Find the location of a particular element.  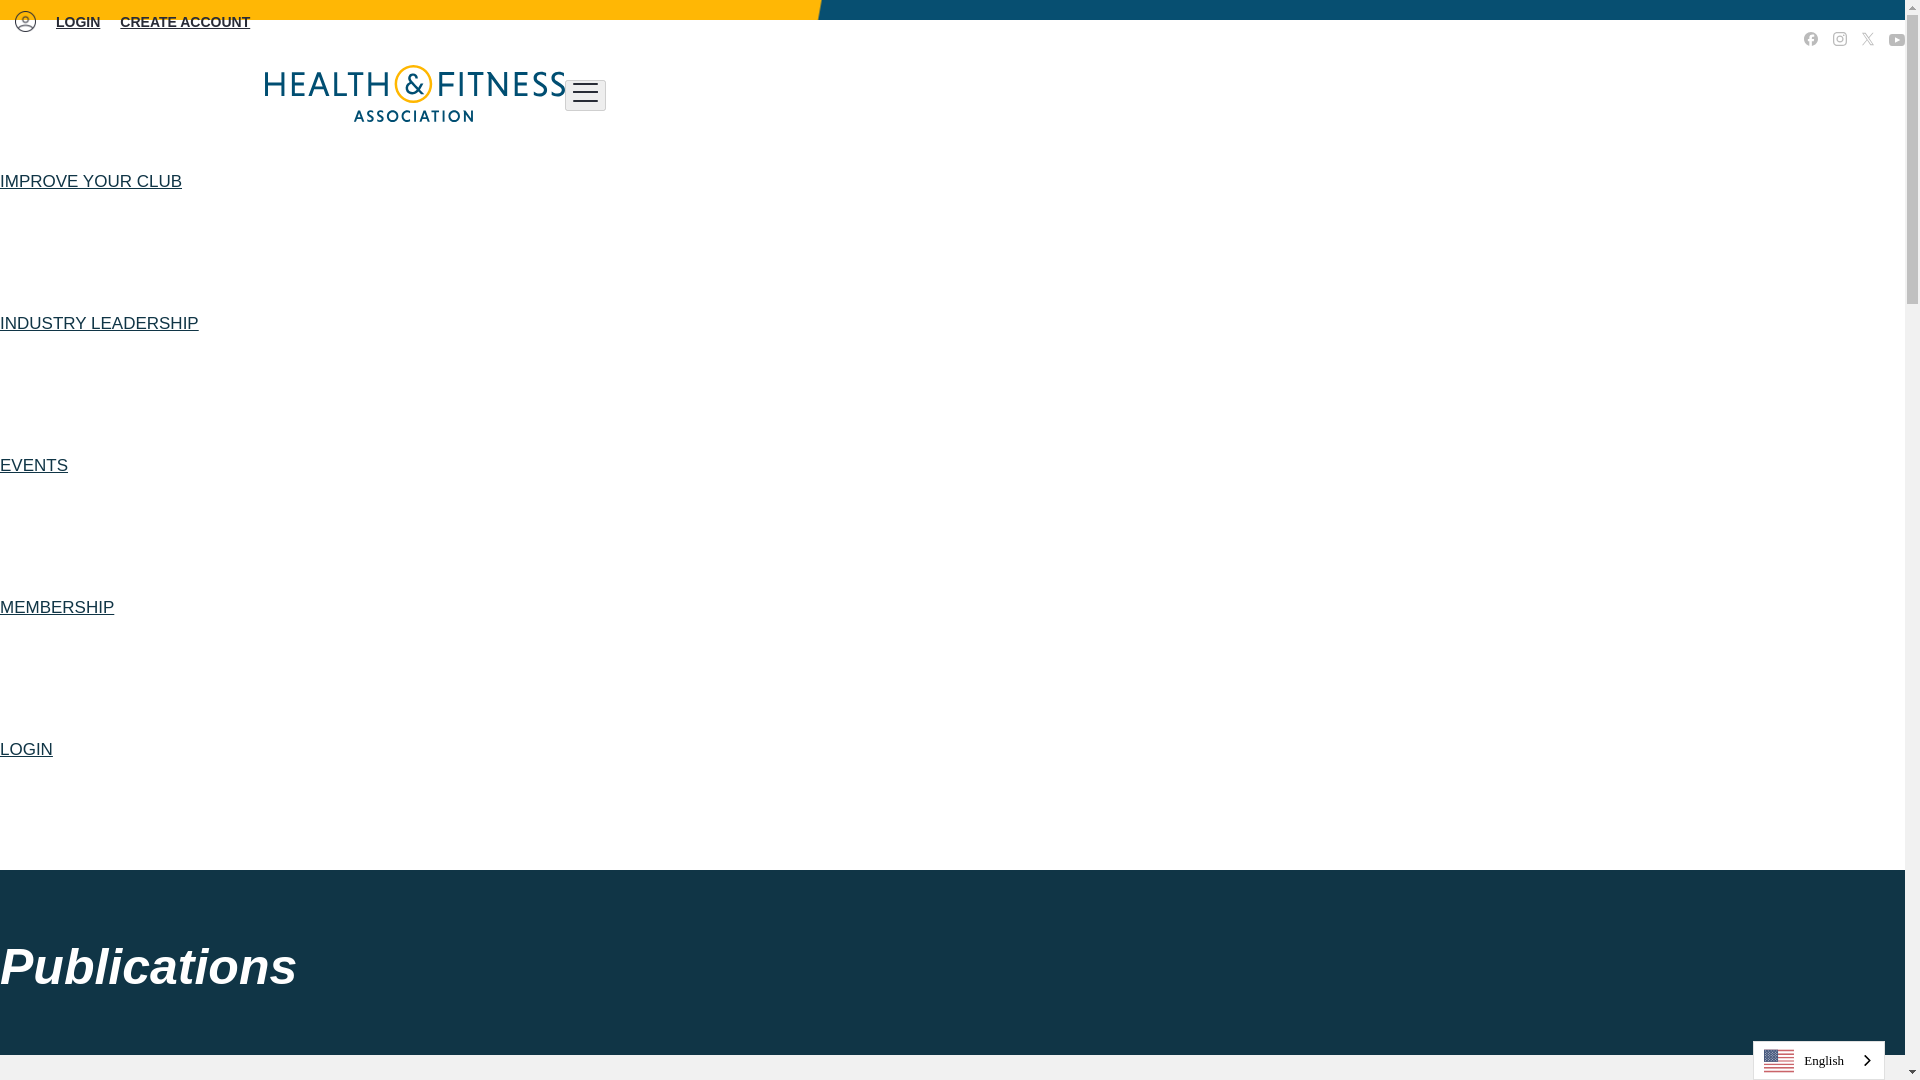

ABOUT is located at coordinates (1664, 40).